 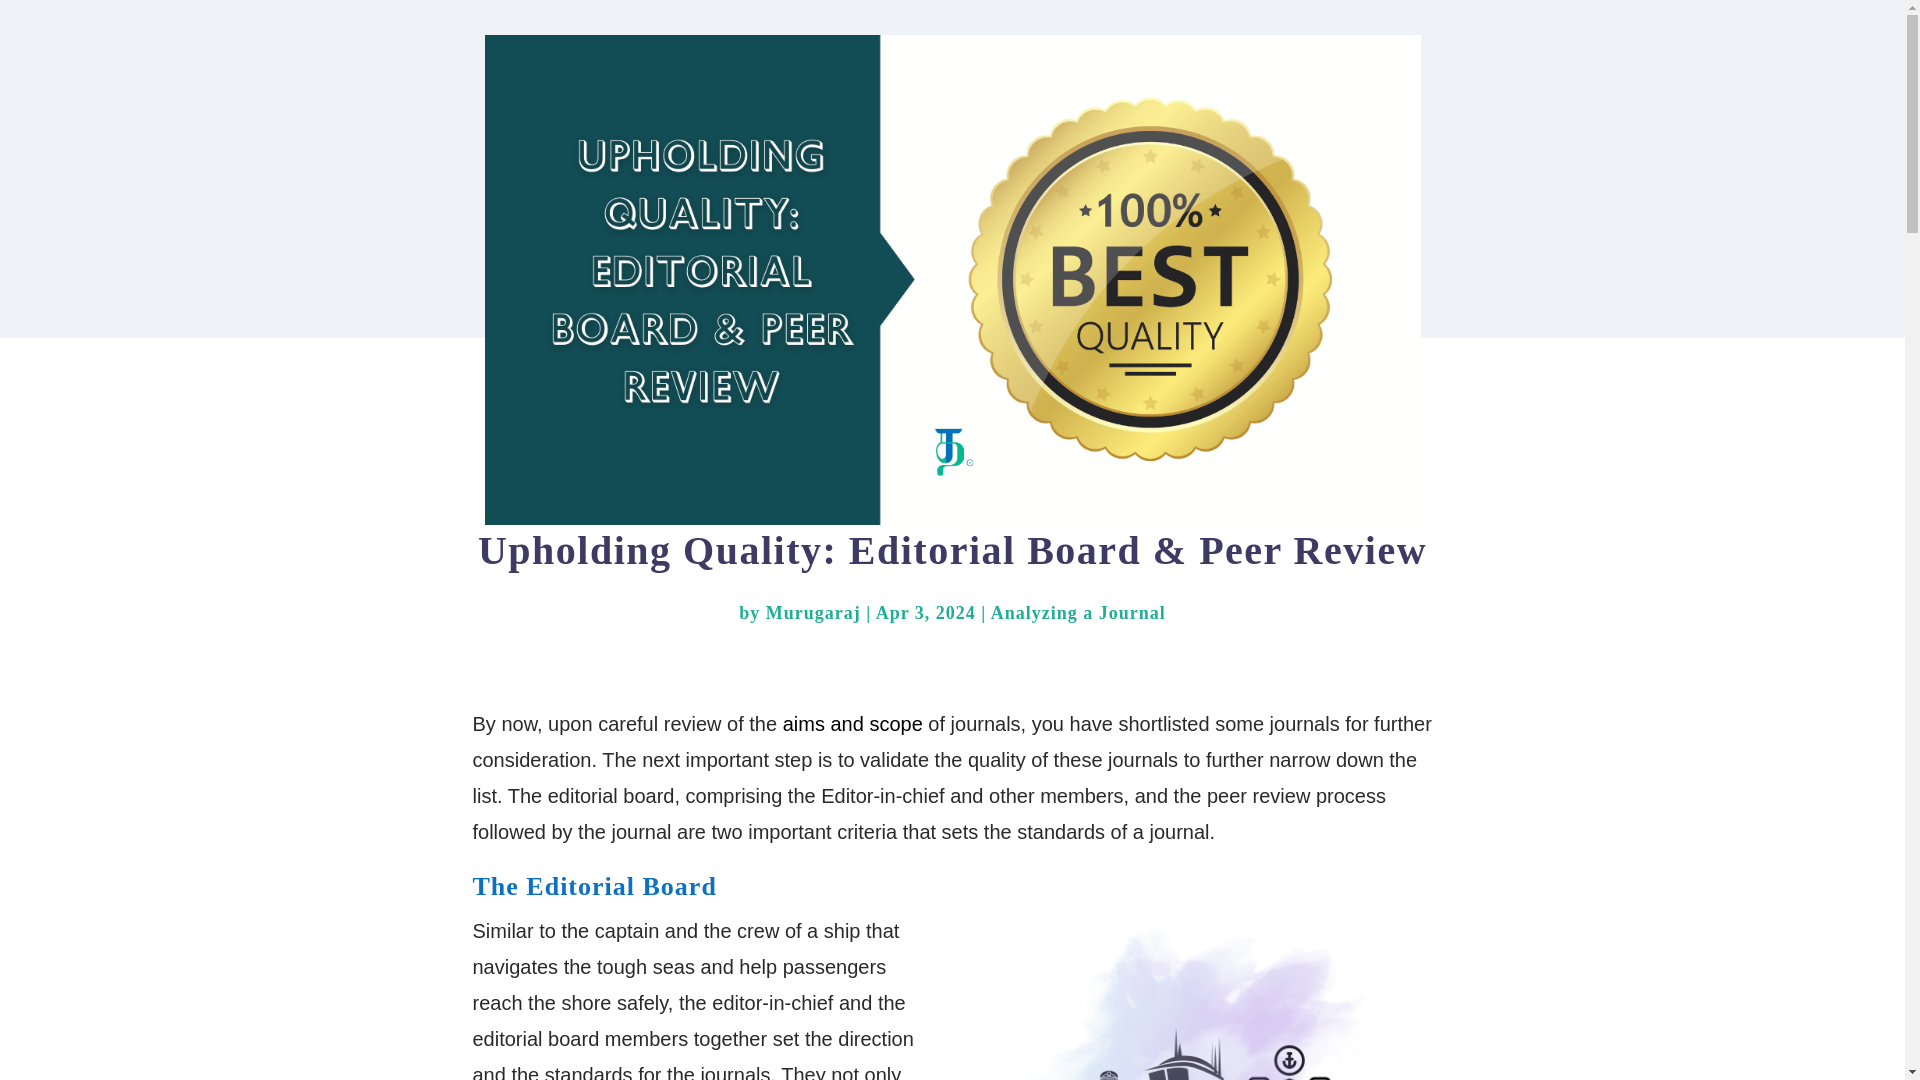 What do you see at coordinates (813, 612) in the screenshot?
I see `Murugaraj` at bounding box center [813, 612].